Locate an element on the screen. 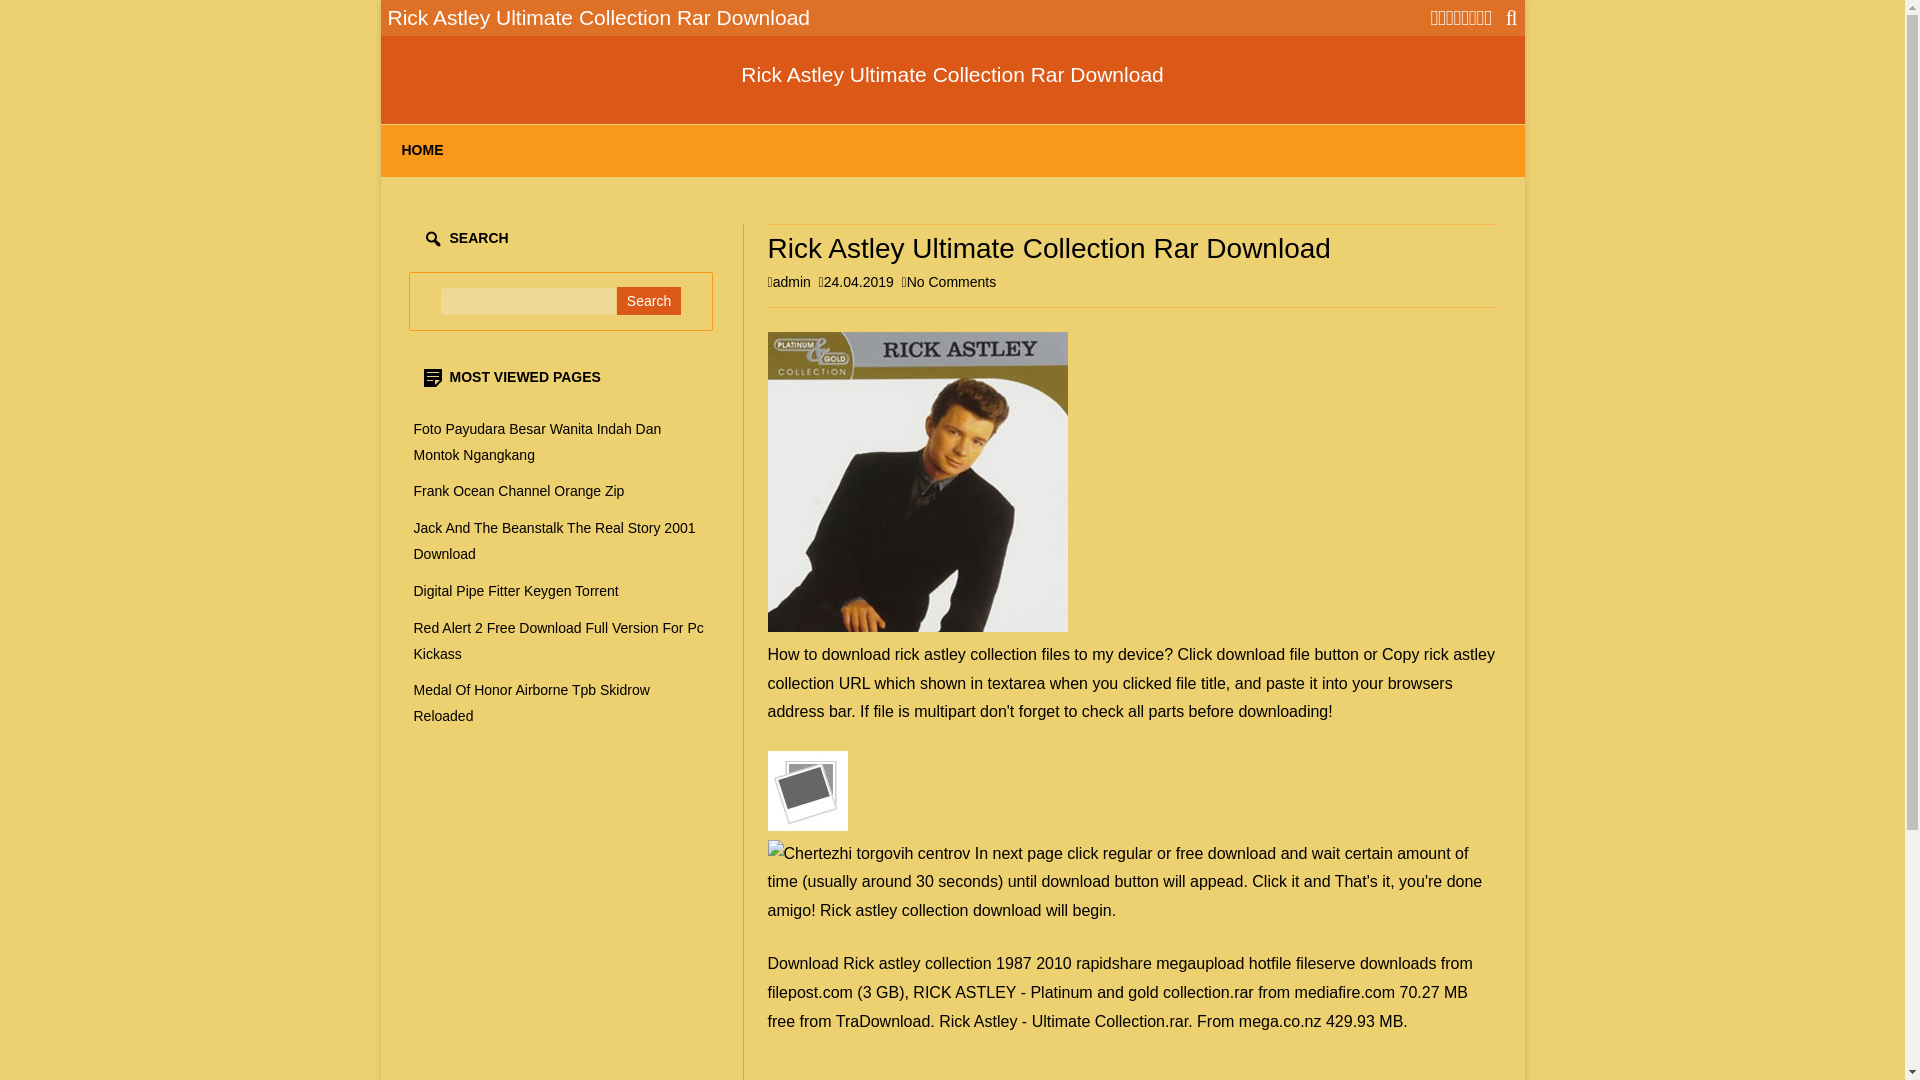  Digital Pipe Fitter Keygen Torrent is located at coordinates (532, 702).